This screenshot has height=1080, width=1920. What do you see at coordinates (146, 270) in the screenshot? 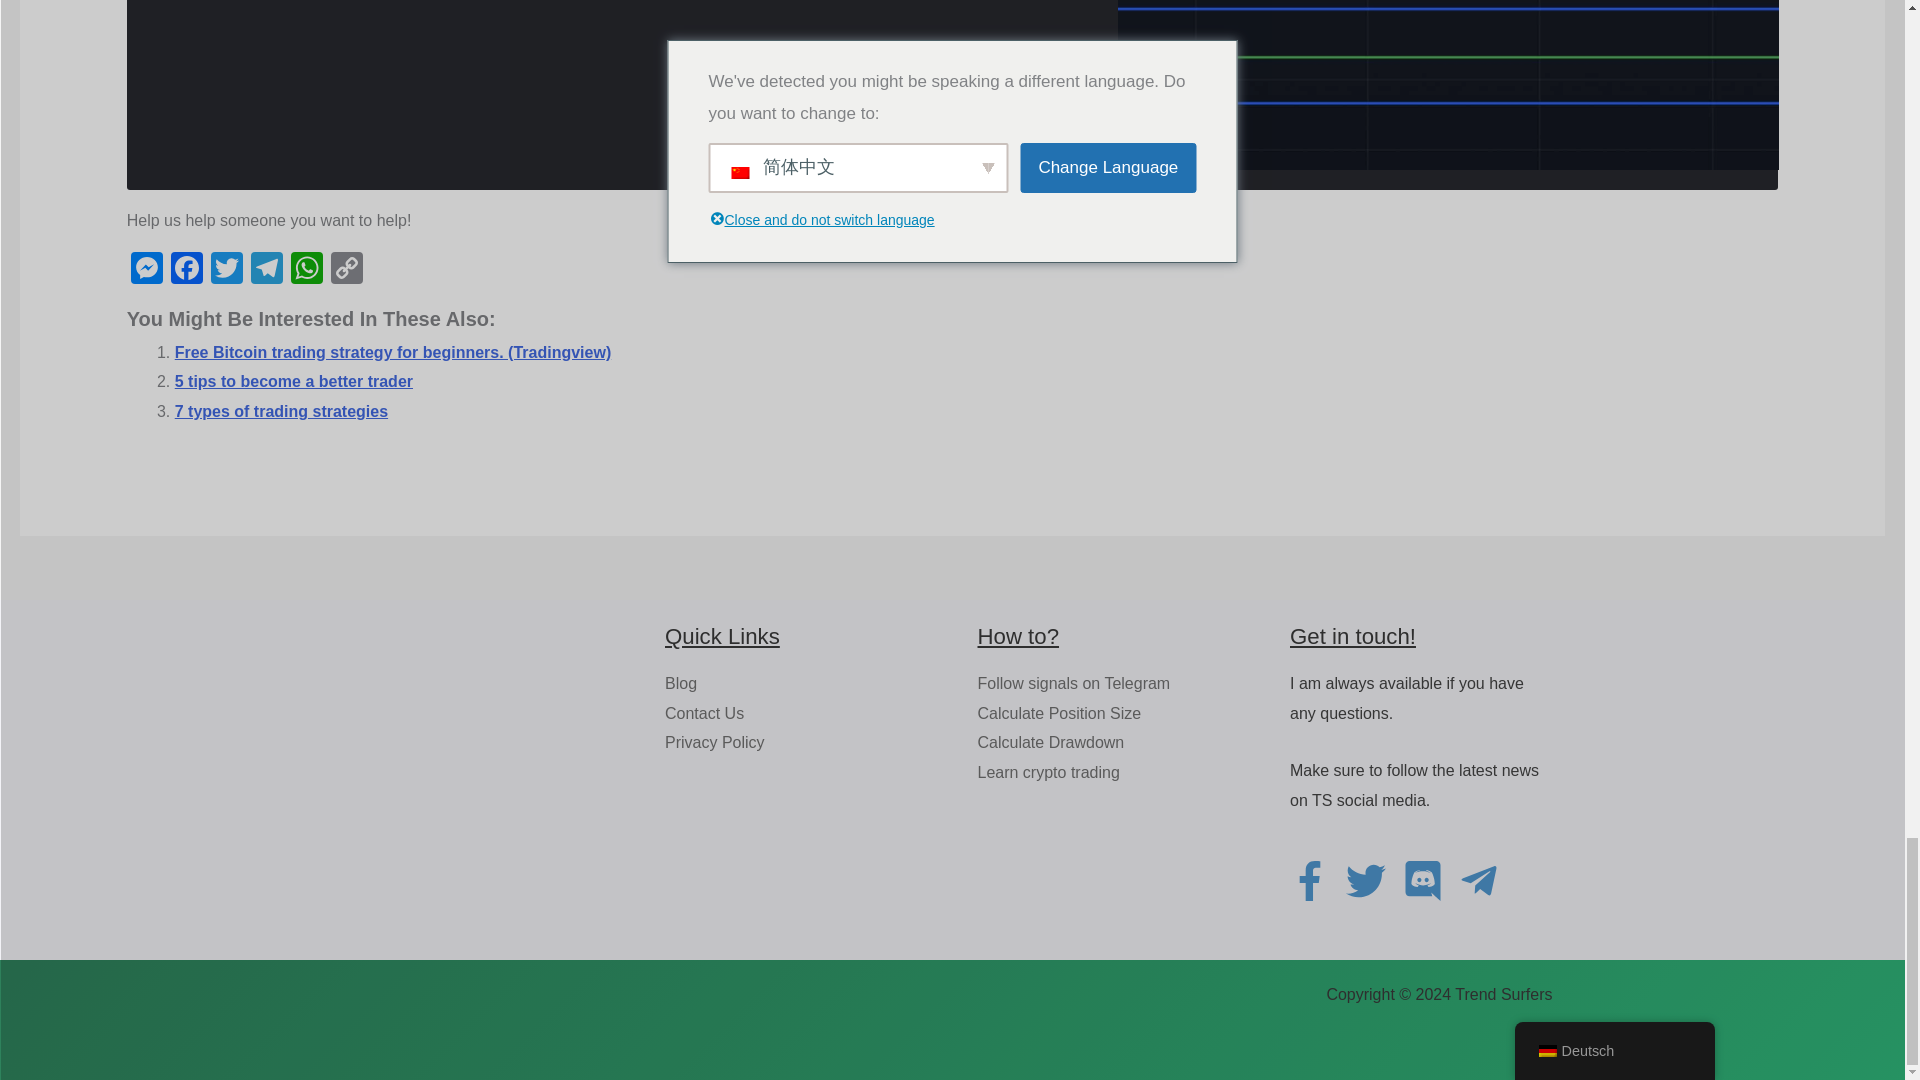
I see `Messenger` at bounding box center [146, 270].